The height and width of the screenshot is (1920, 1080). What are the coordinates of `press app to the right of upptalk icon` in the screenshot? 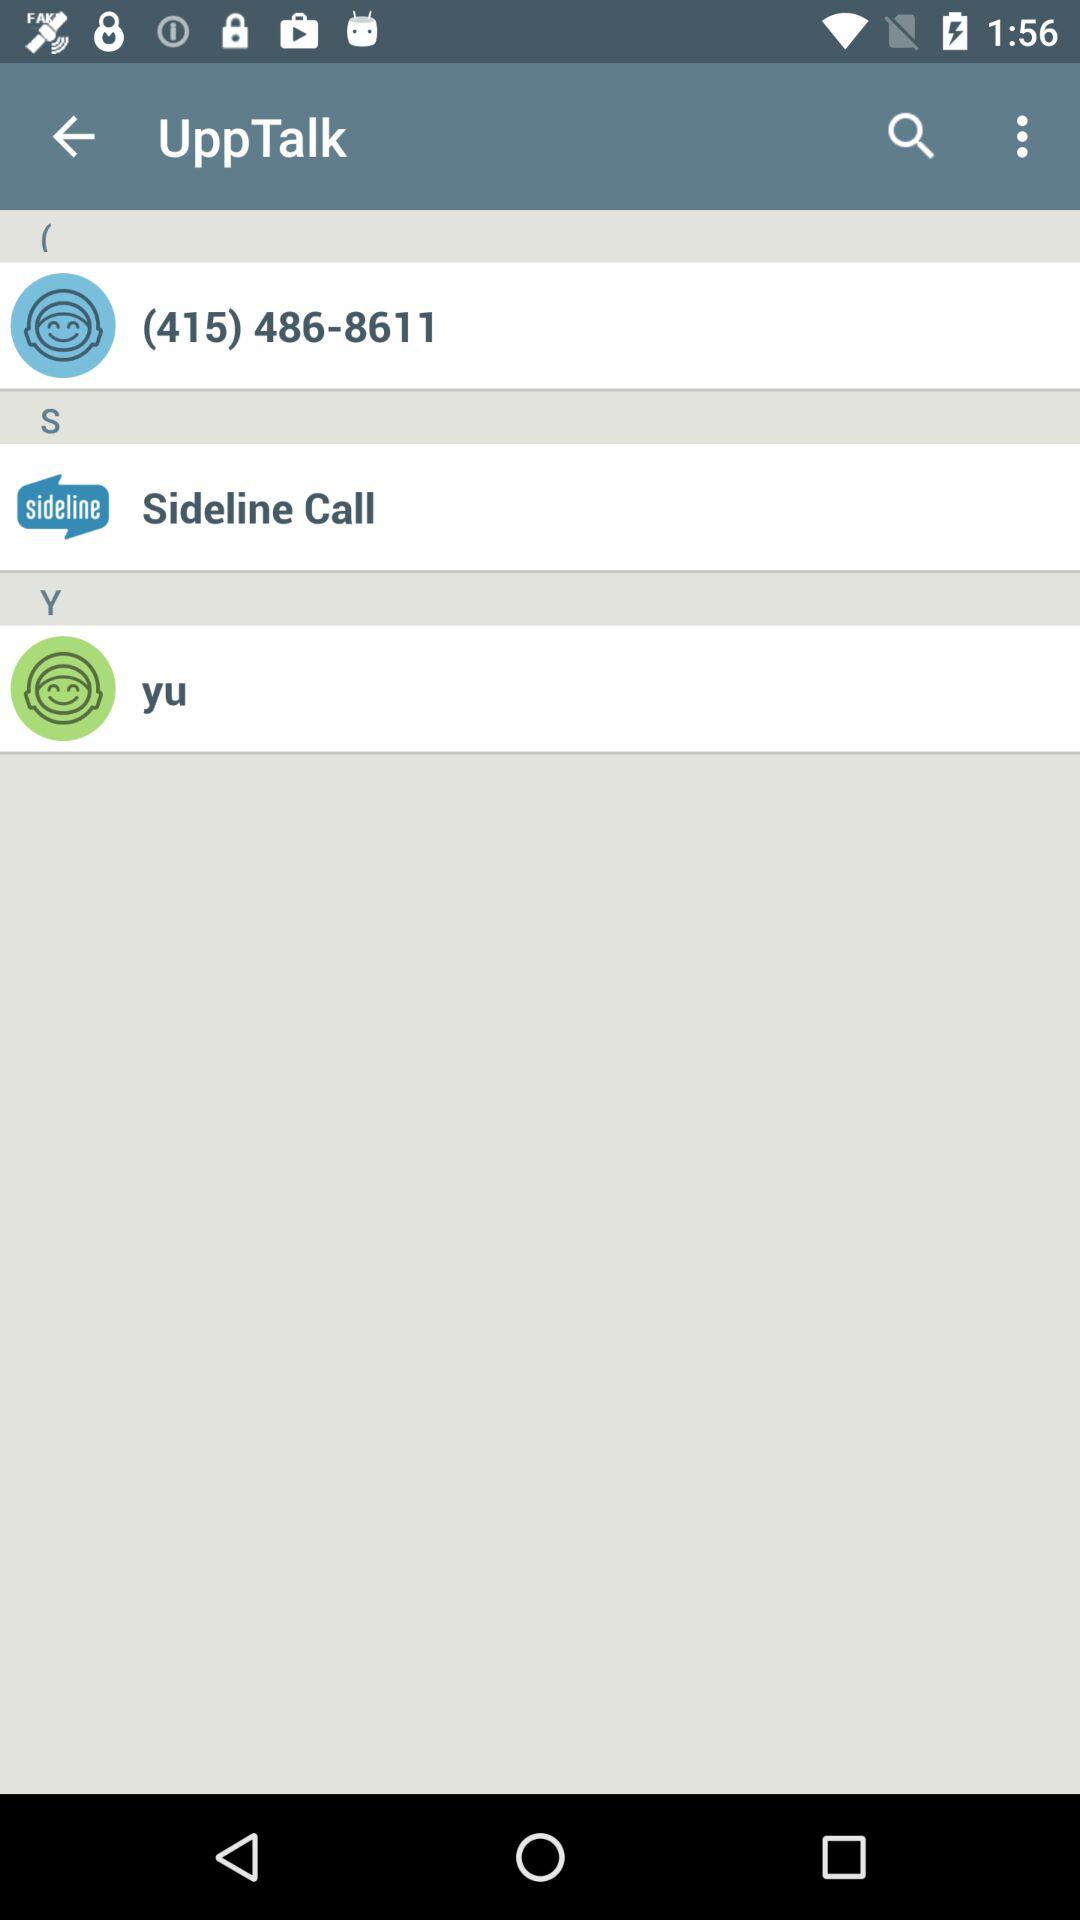 It's located at (912, 136).